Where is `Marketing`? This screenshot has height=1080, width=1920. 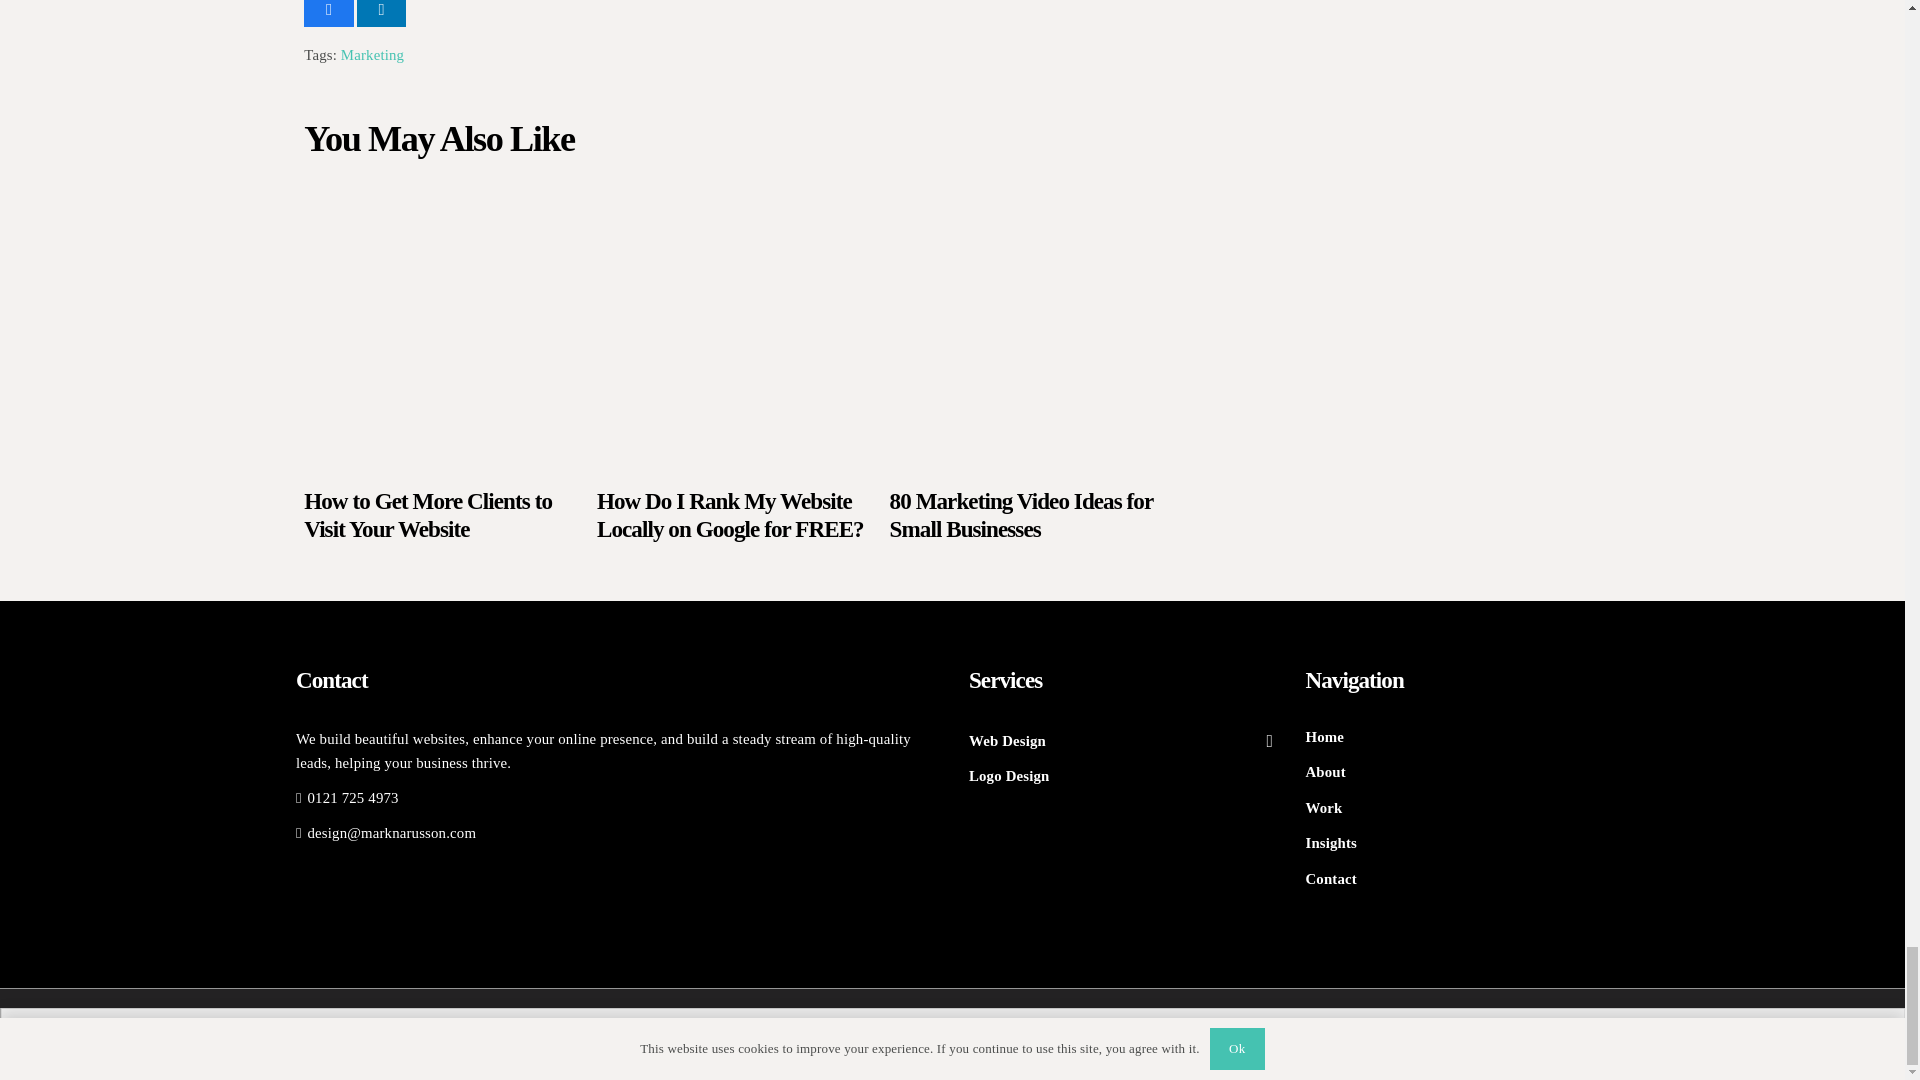
Marketing is located at coordinates (372, 54).